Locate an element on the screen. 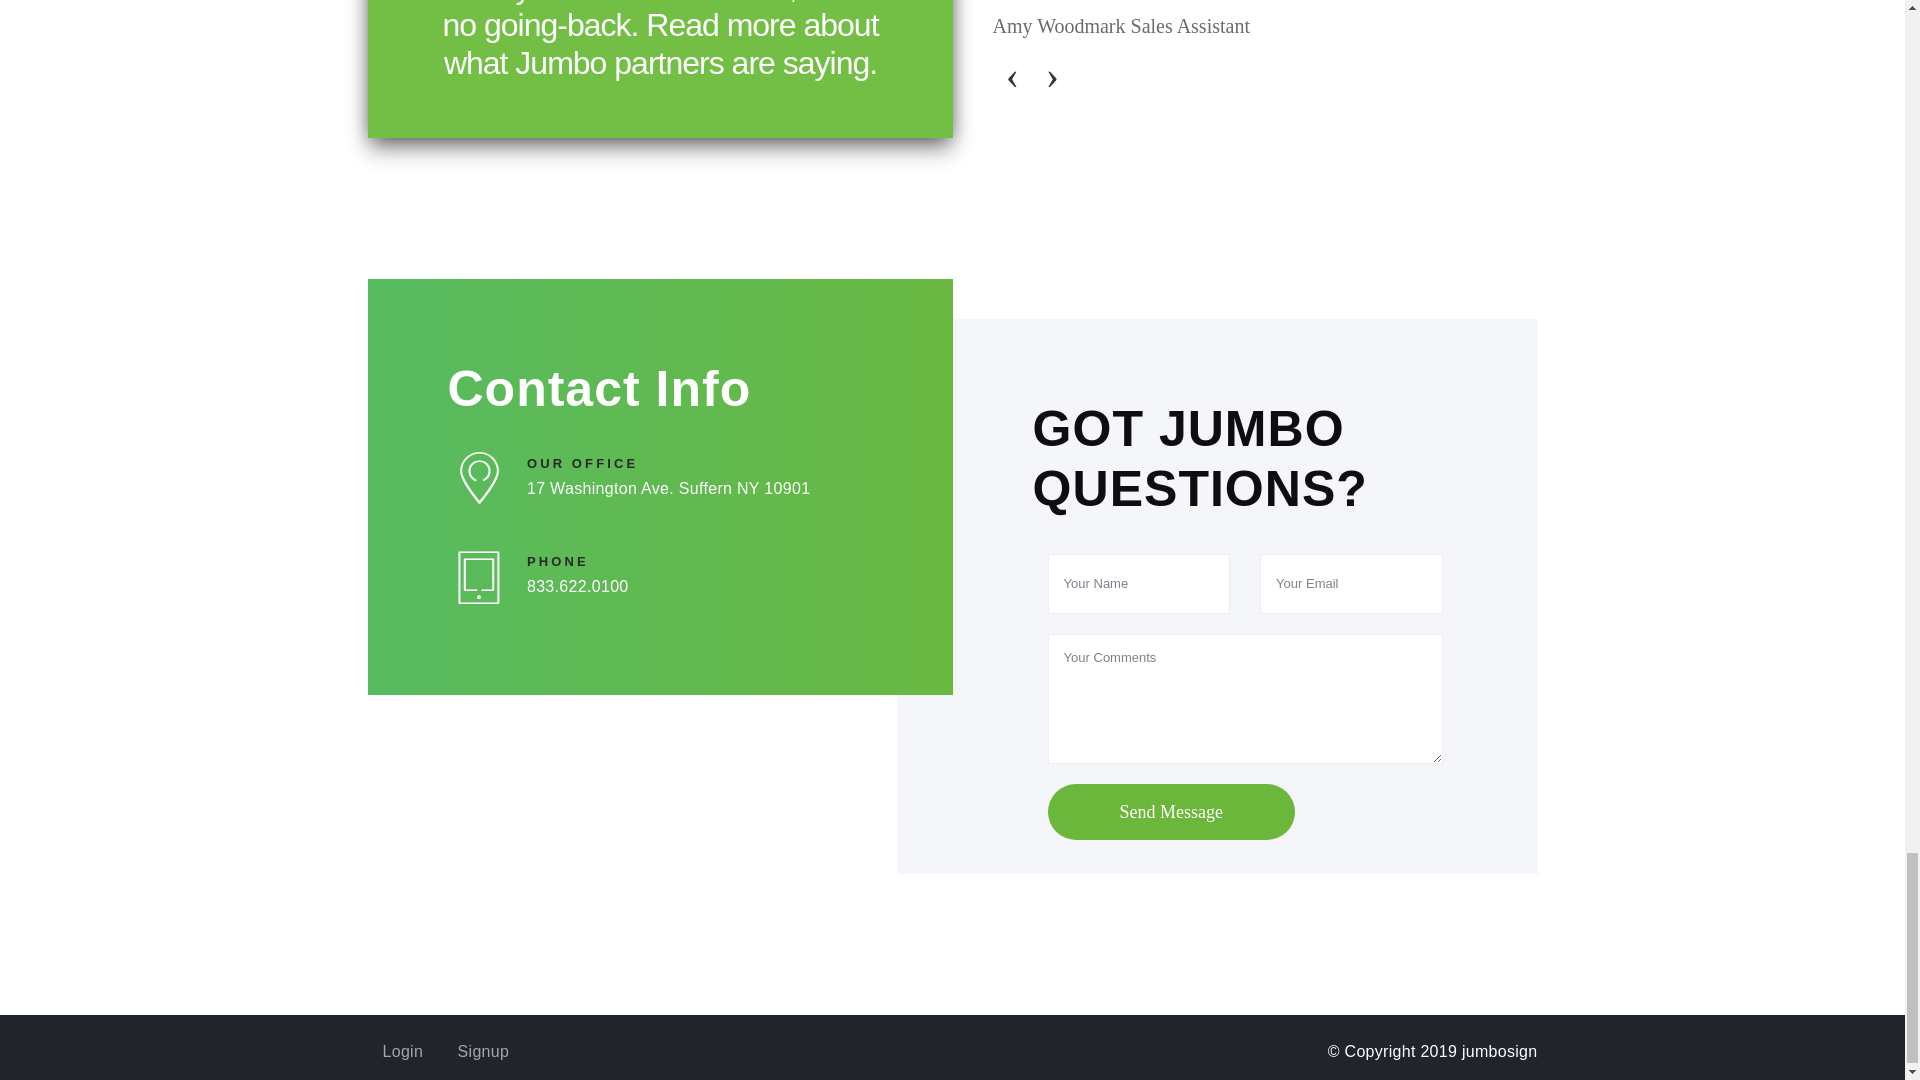  Signup is located at coordinates (484, 1051).